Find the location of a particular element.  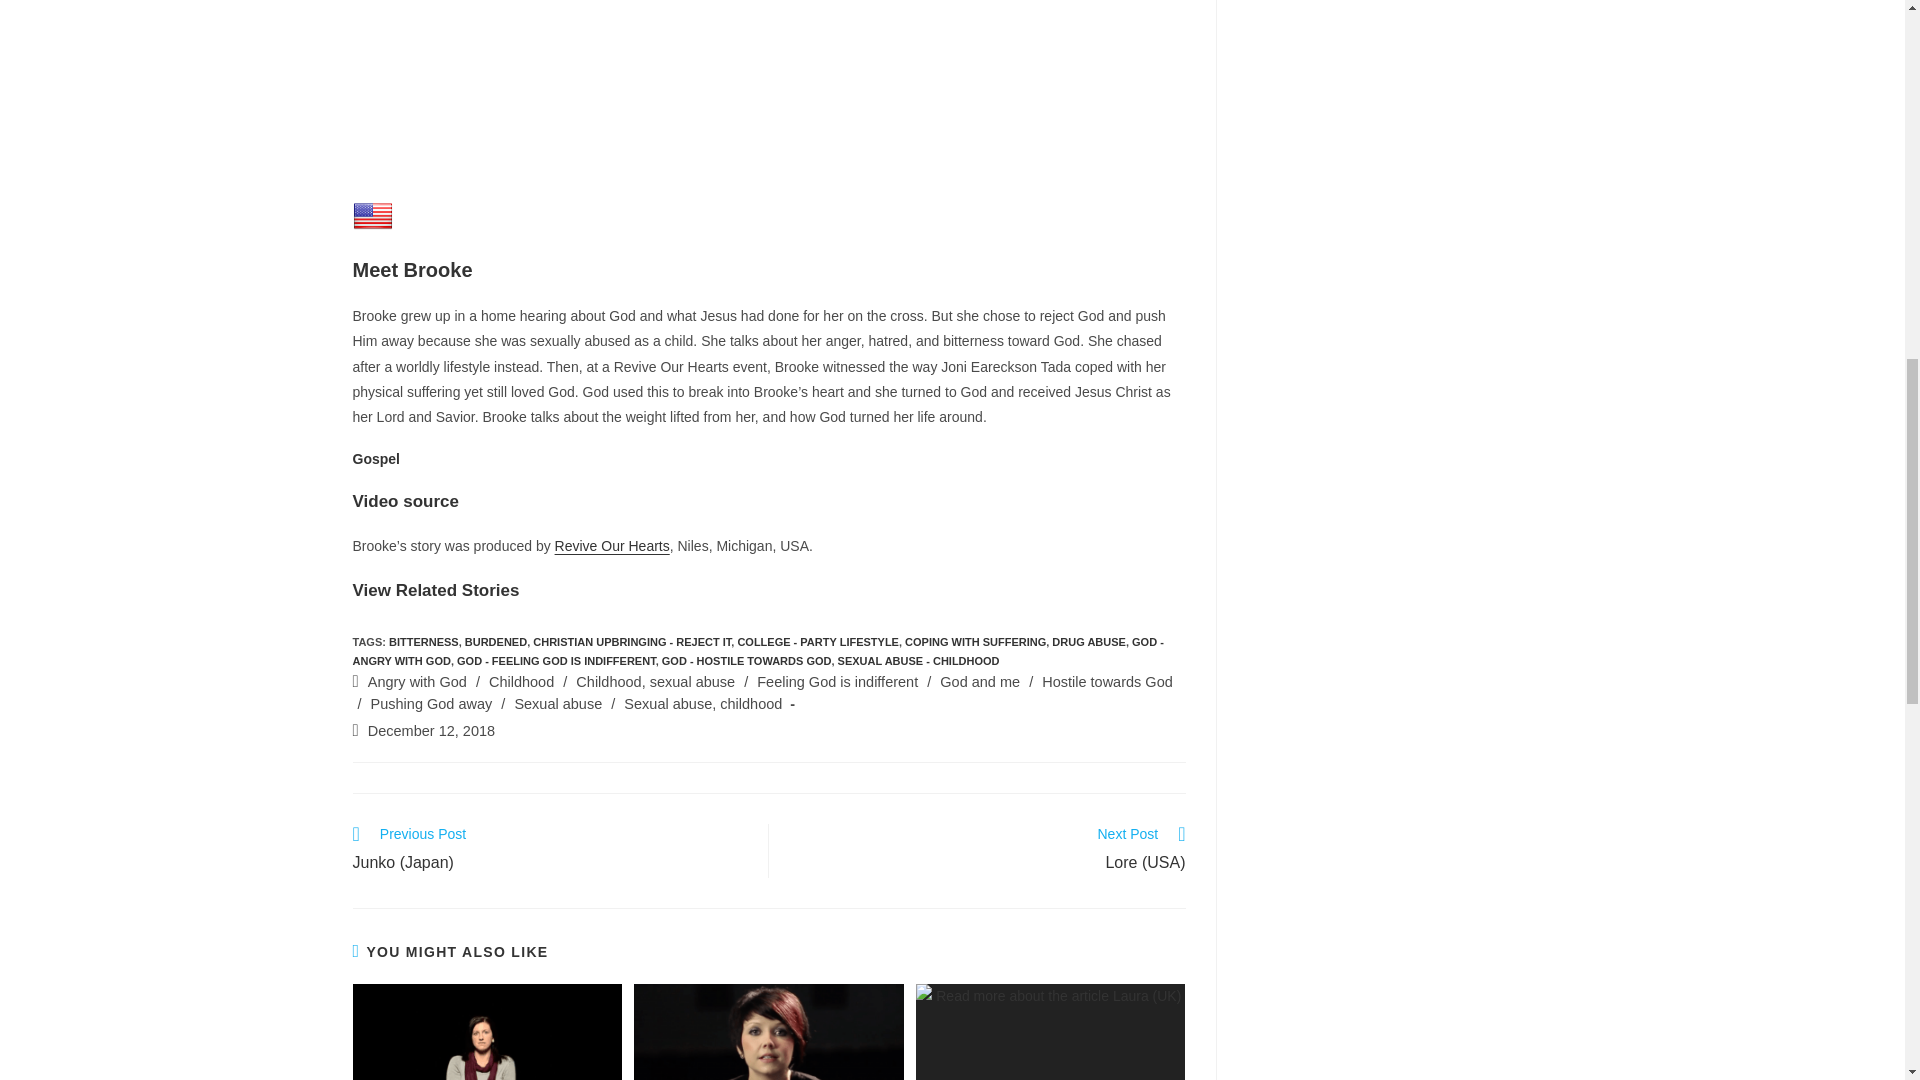

GOD - HOSTILE TOWARDS GOD is located at coordinates (746, 660).